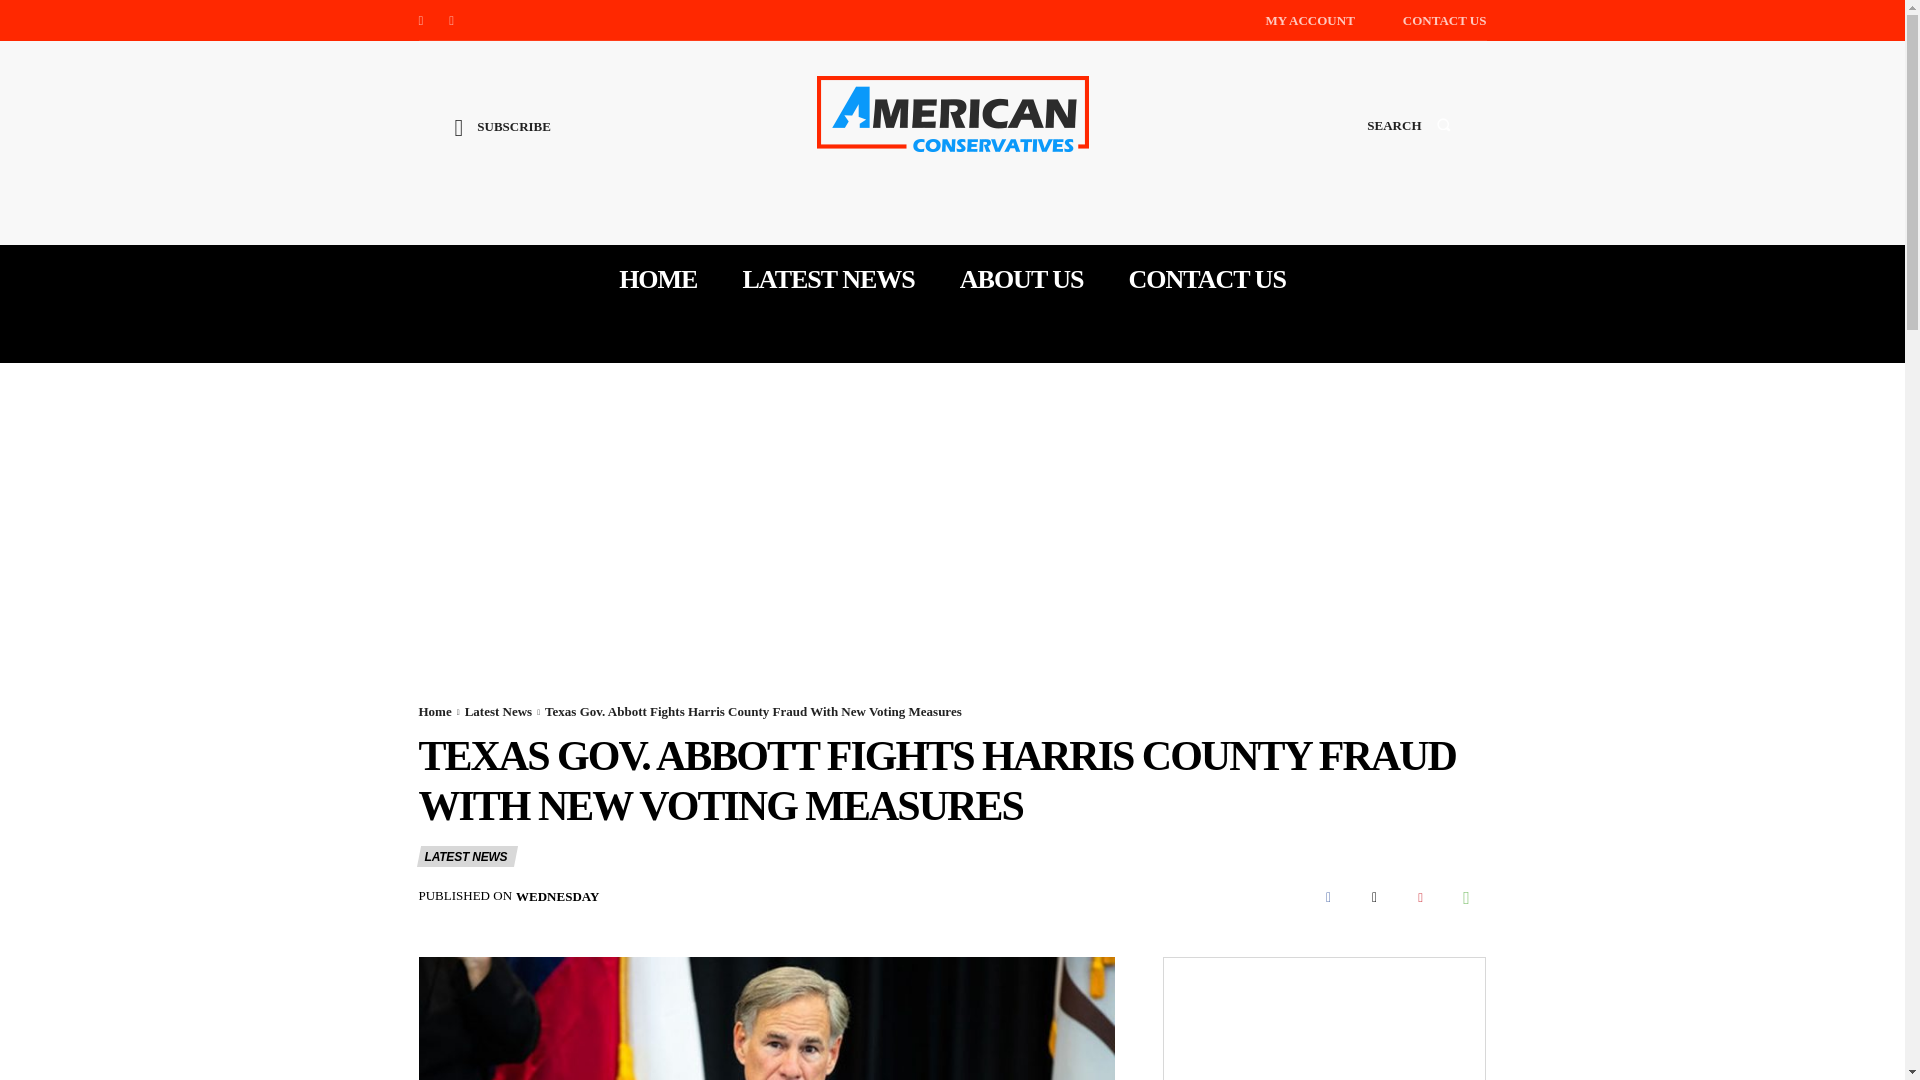  Describe the element at coordinates (1408, 144) in the screenshot. I see `SEARCH` at that location.